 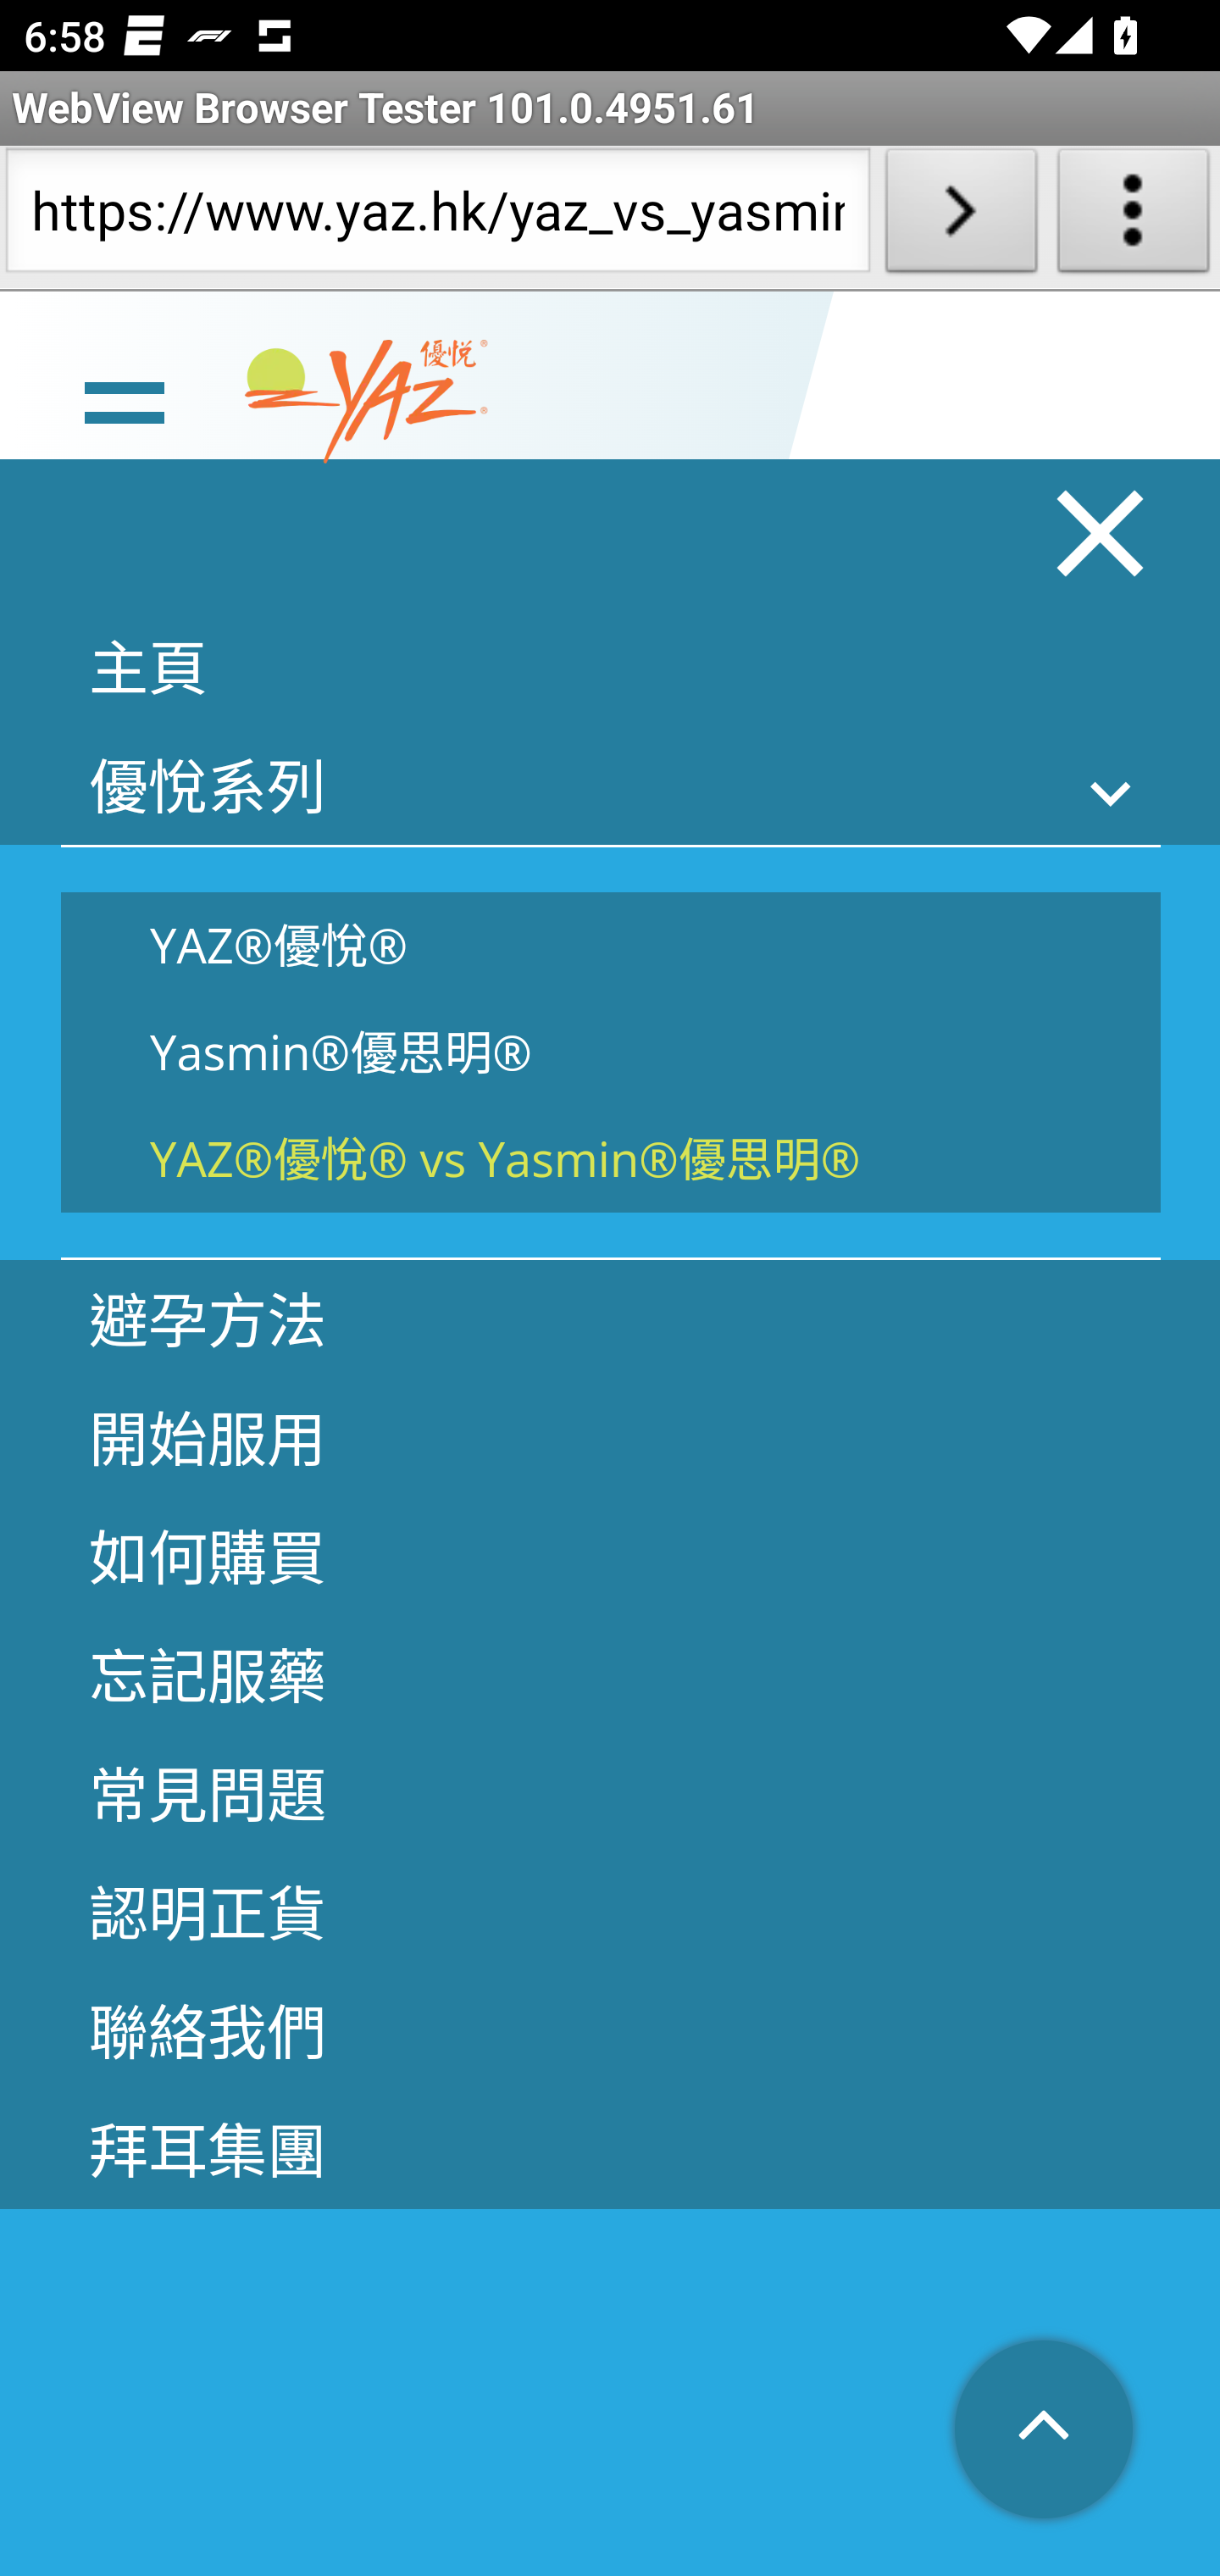 I want to click on 忘記服藥, so click(x=610, y=1674).